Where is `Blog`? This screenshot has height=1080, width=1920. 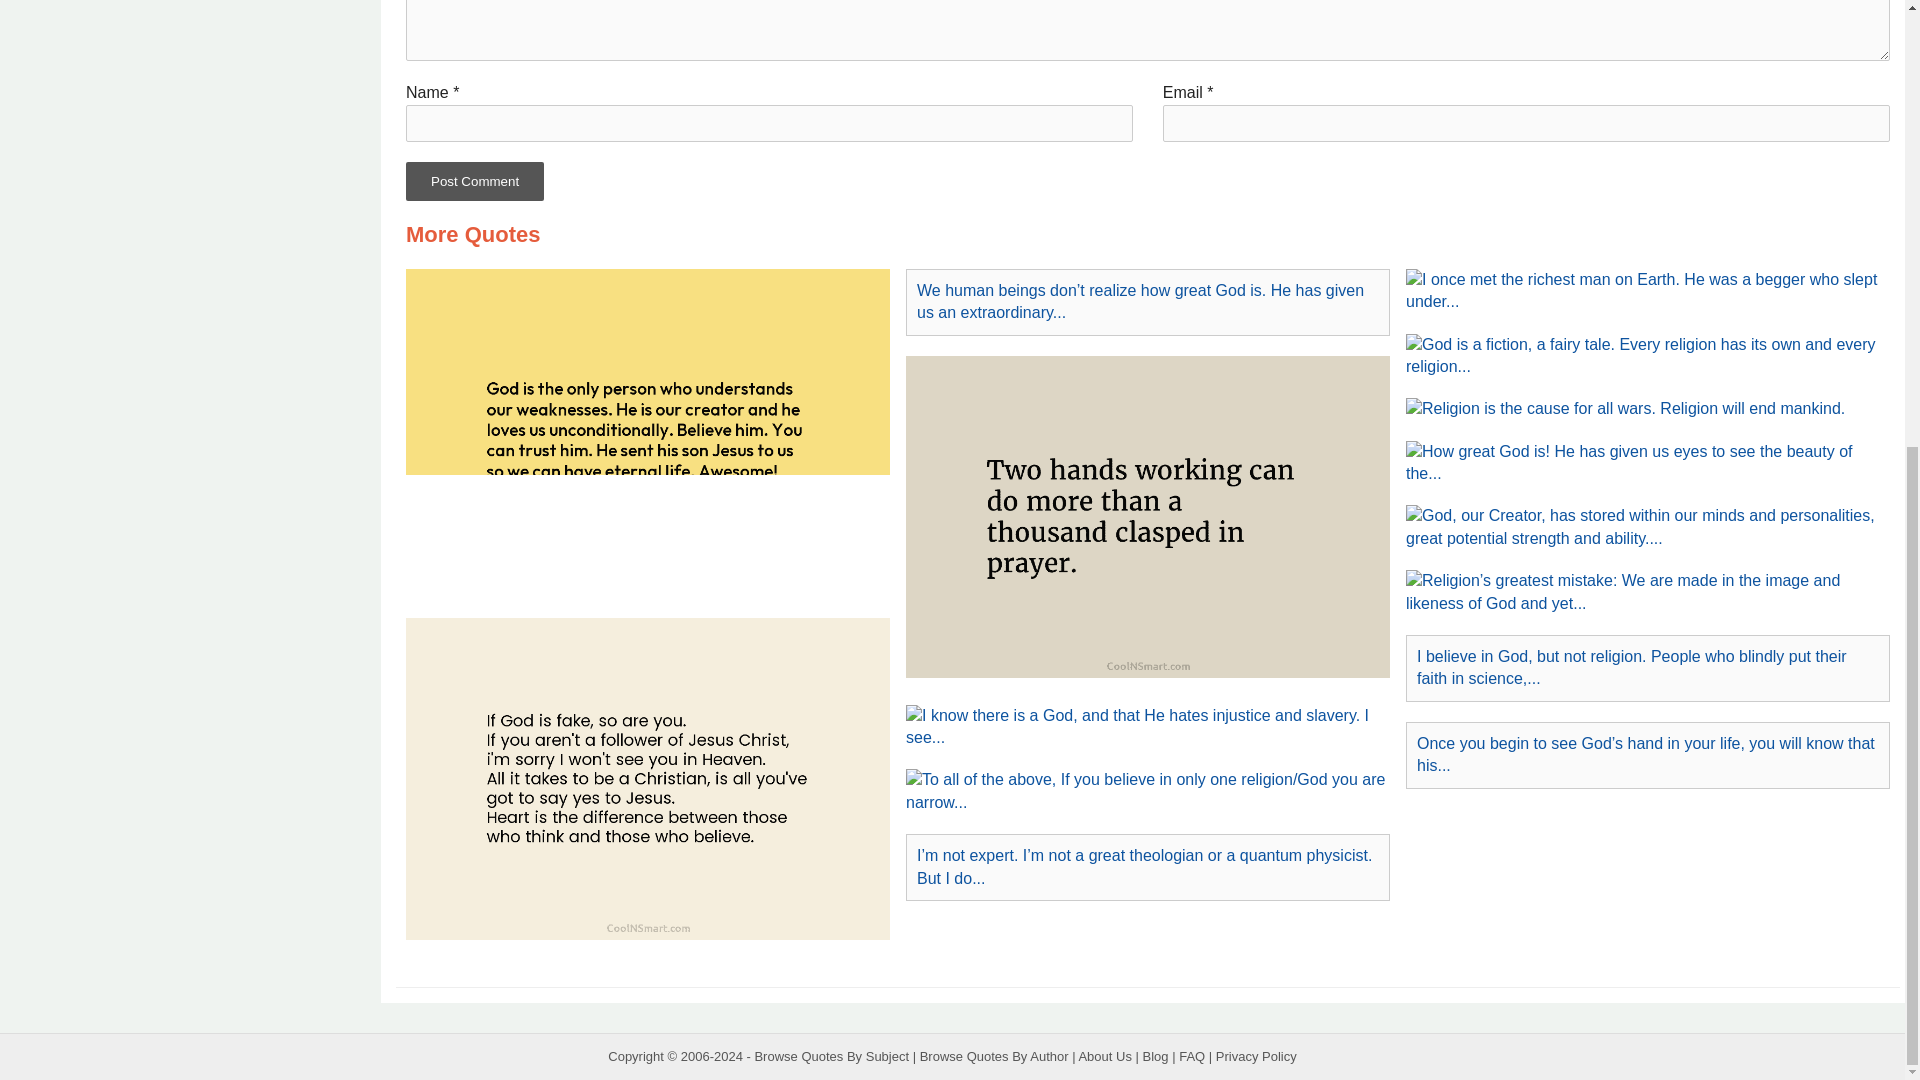 Blog is located at coordinates (1156, 1056).